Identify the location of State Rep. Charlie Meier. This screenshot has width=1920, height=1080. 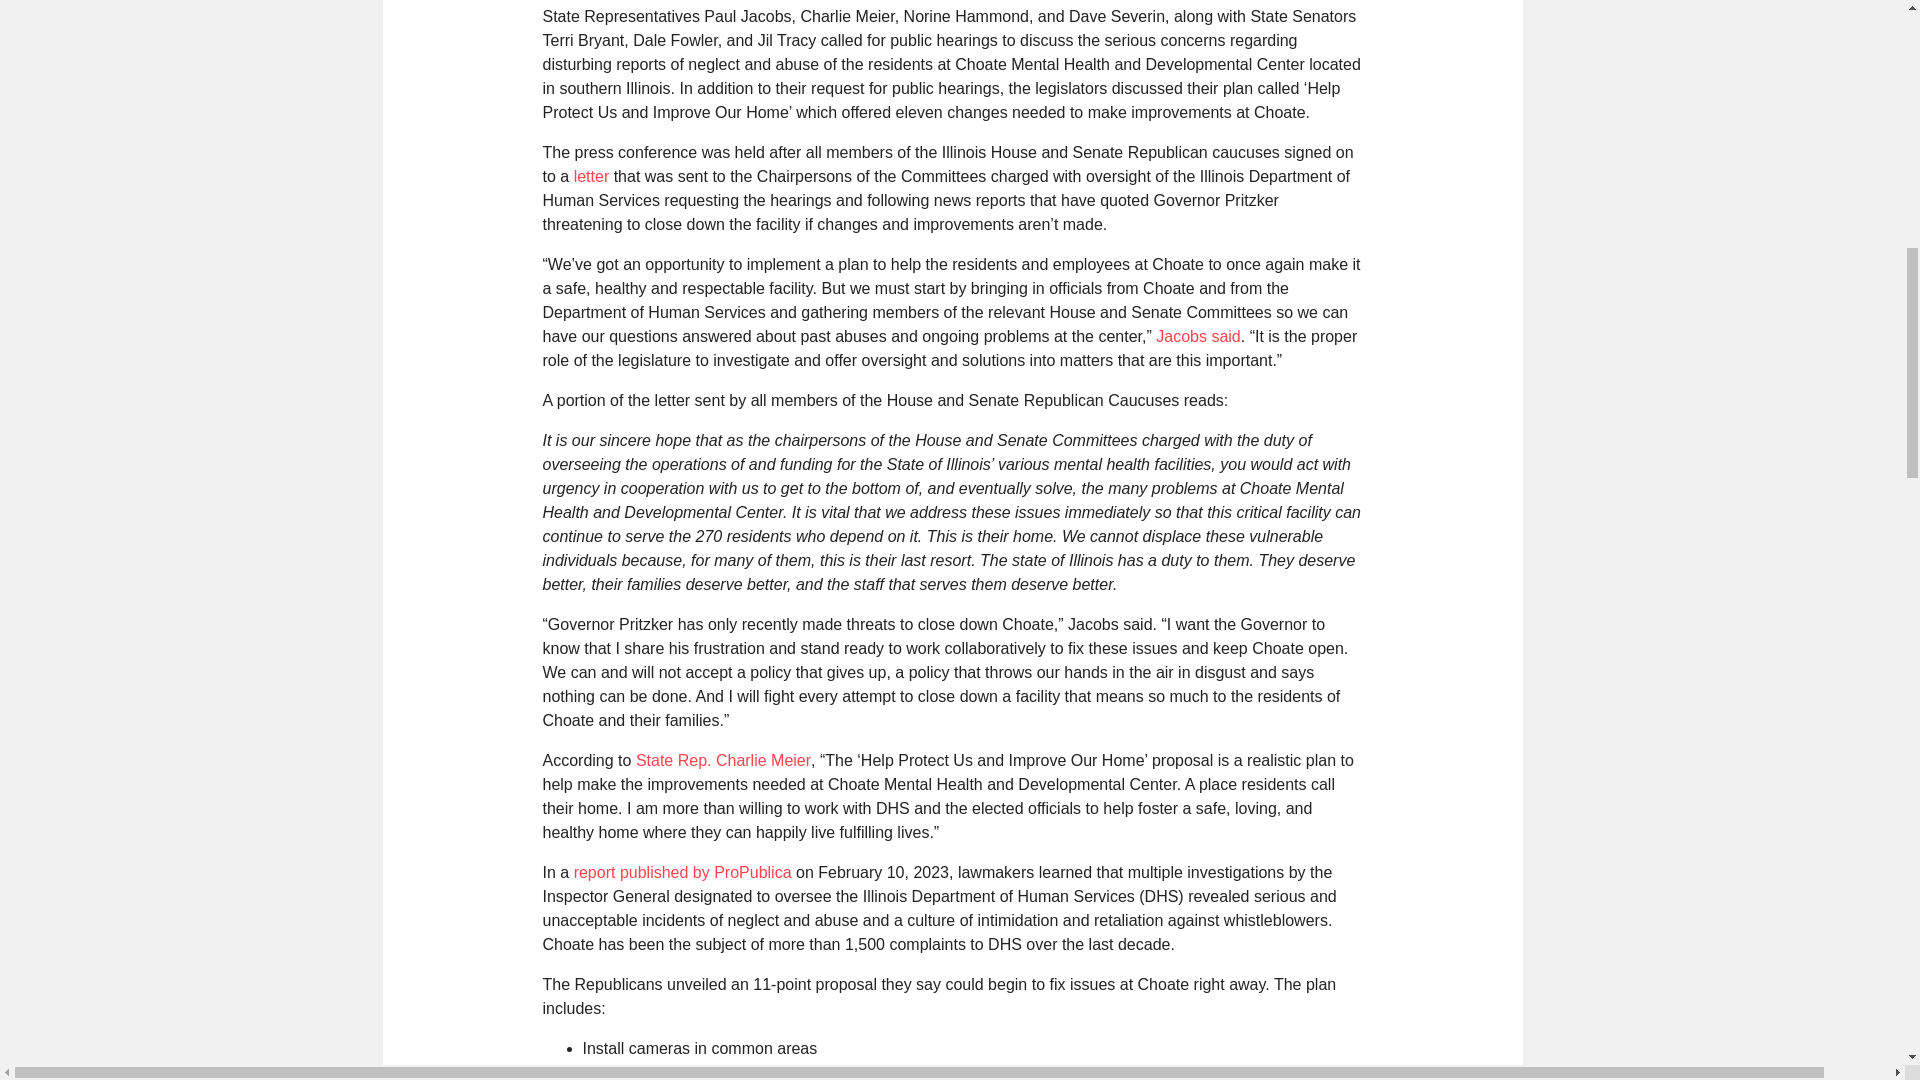
(722, 760).